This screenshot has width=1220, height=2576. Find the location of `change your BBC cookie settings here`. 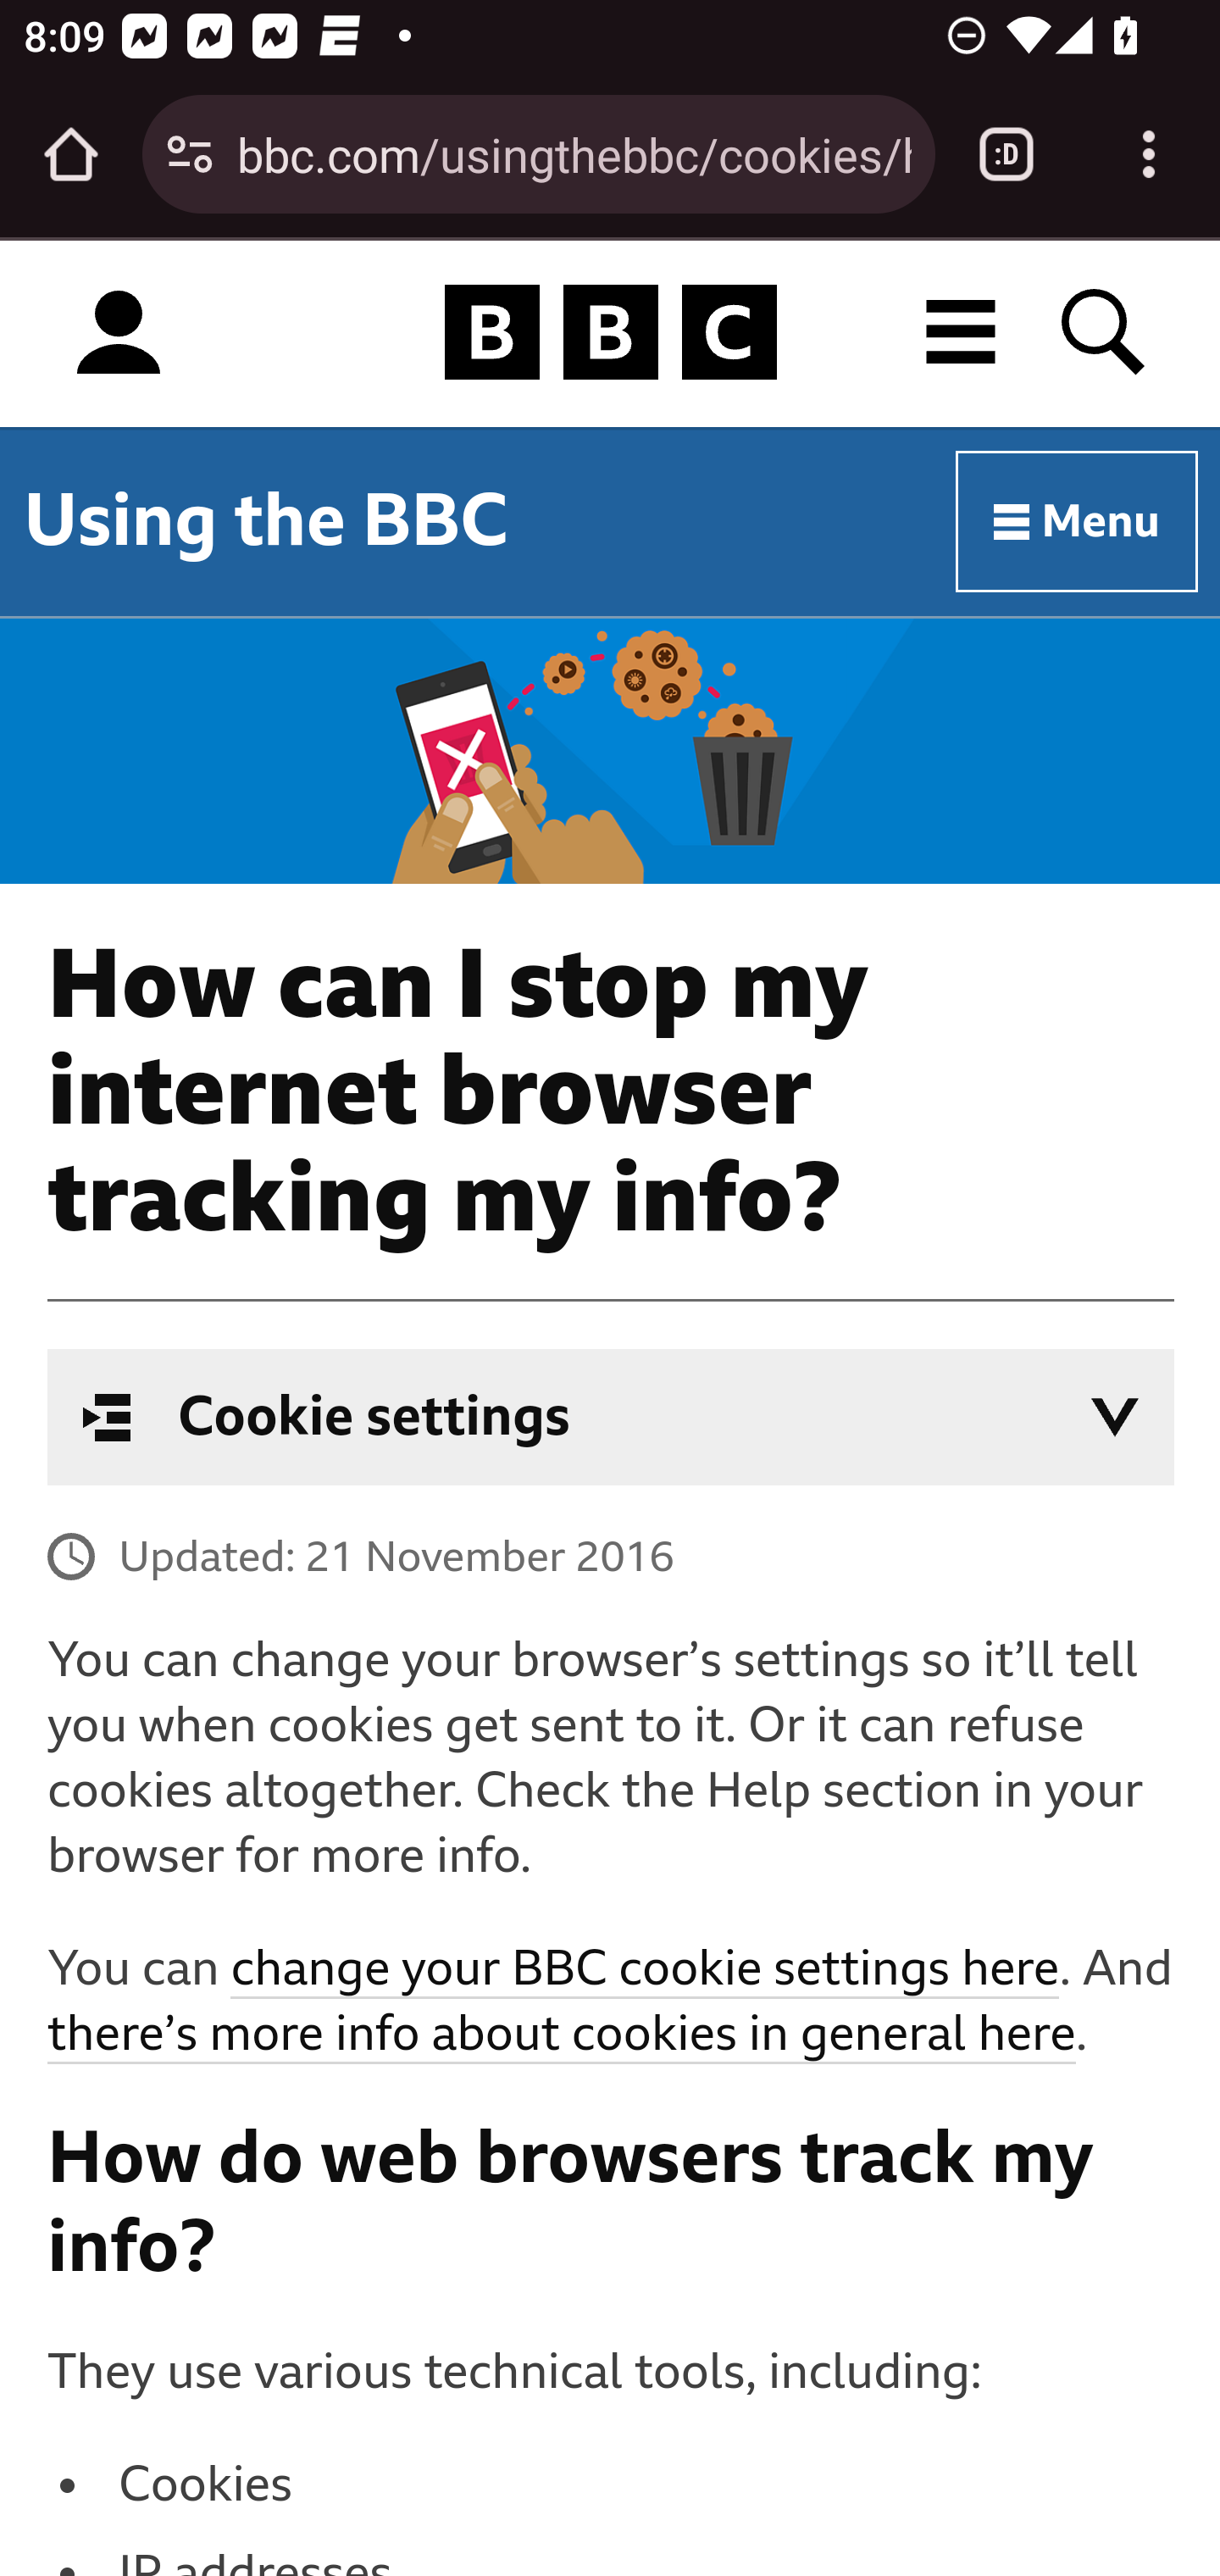

change your BBC cookie settings here is located at coordinates (644, 1971).